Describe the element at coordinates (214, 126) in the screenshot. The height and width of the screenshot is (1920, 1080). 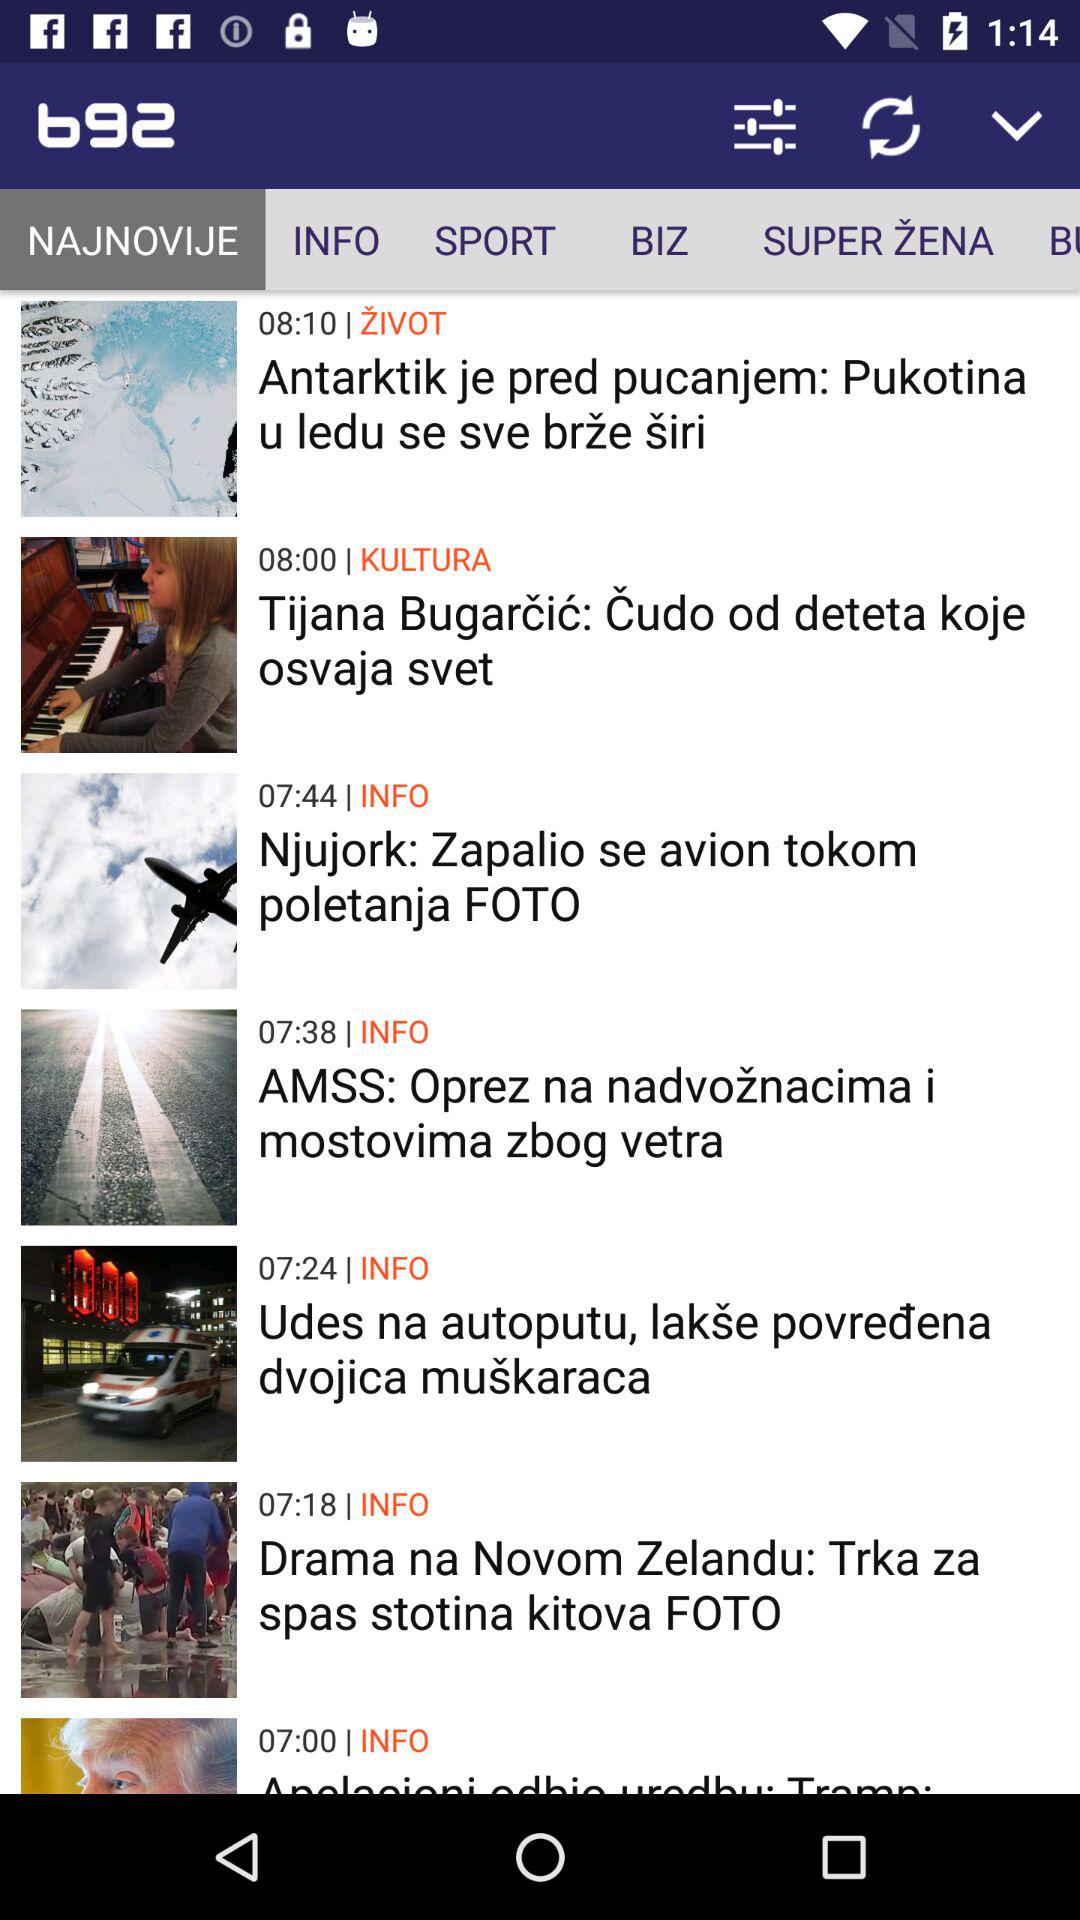
I see `turn on the icon above the najnovije item` at that location.